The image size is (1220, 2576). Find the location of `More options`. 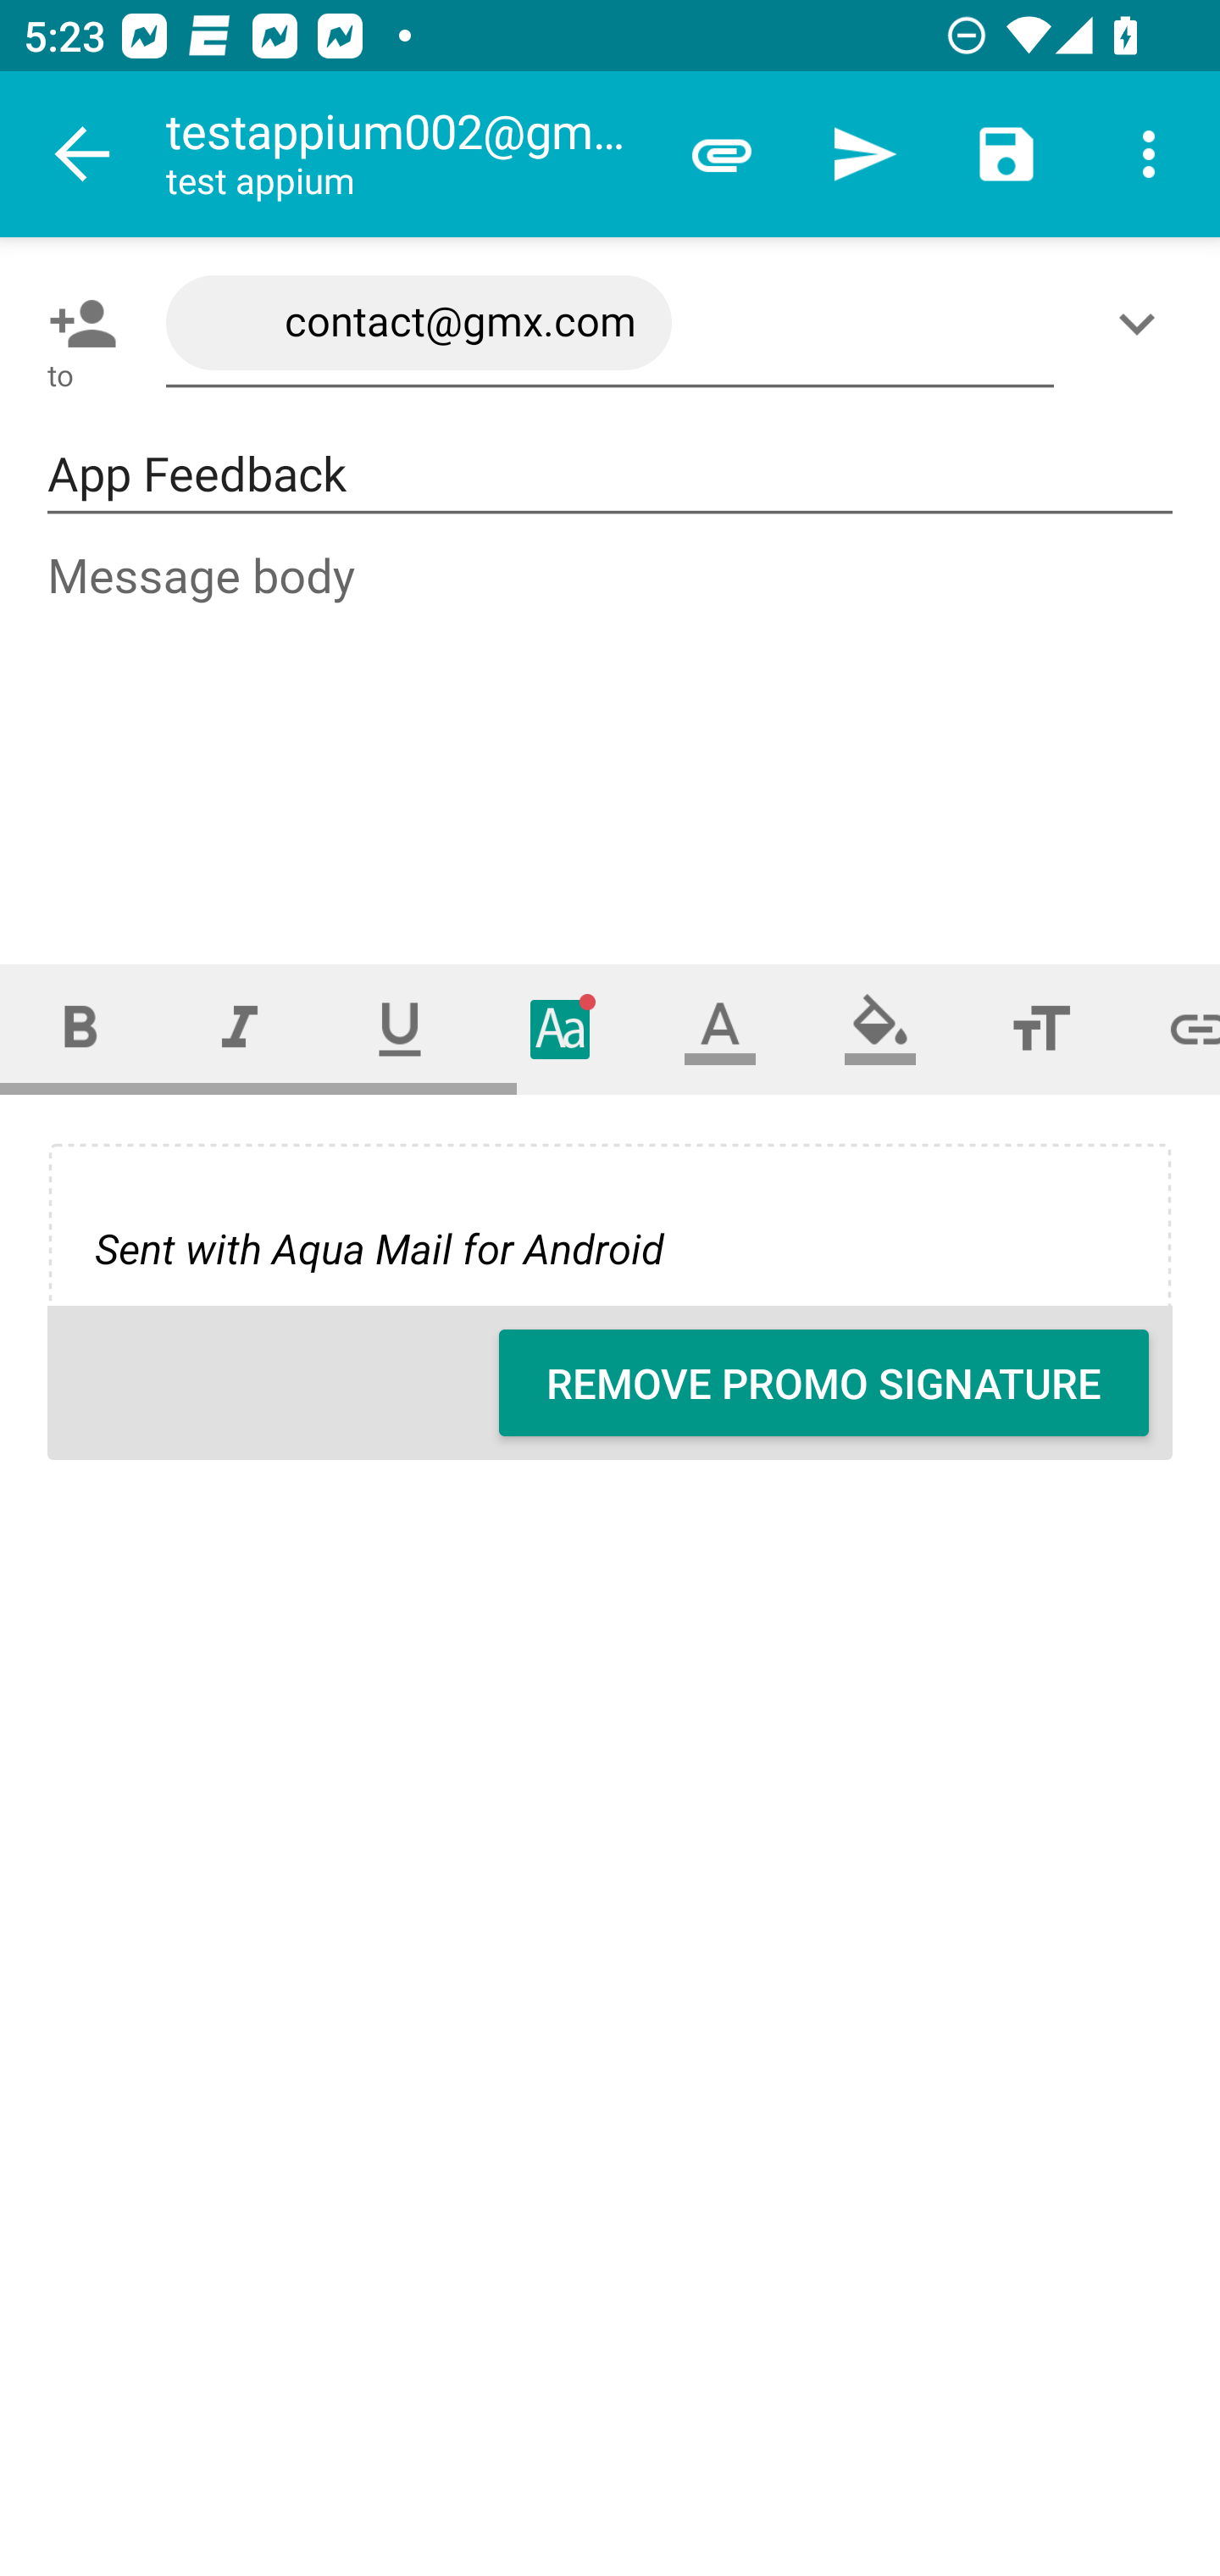

More options is located at coordinates (1149, 154).